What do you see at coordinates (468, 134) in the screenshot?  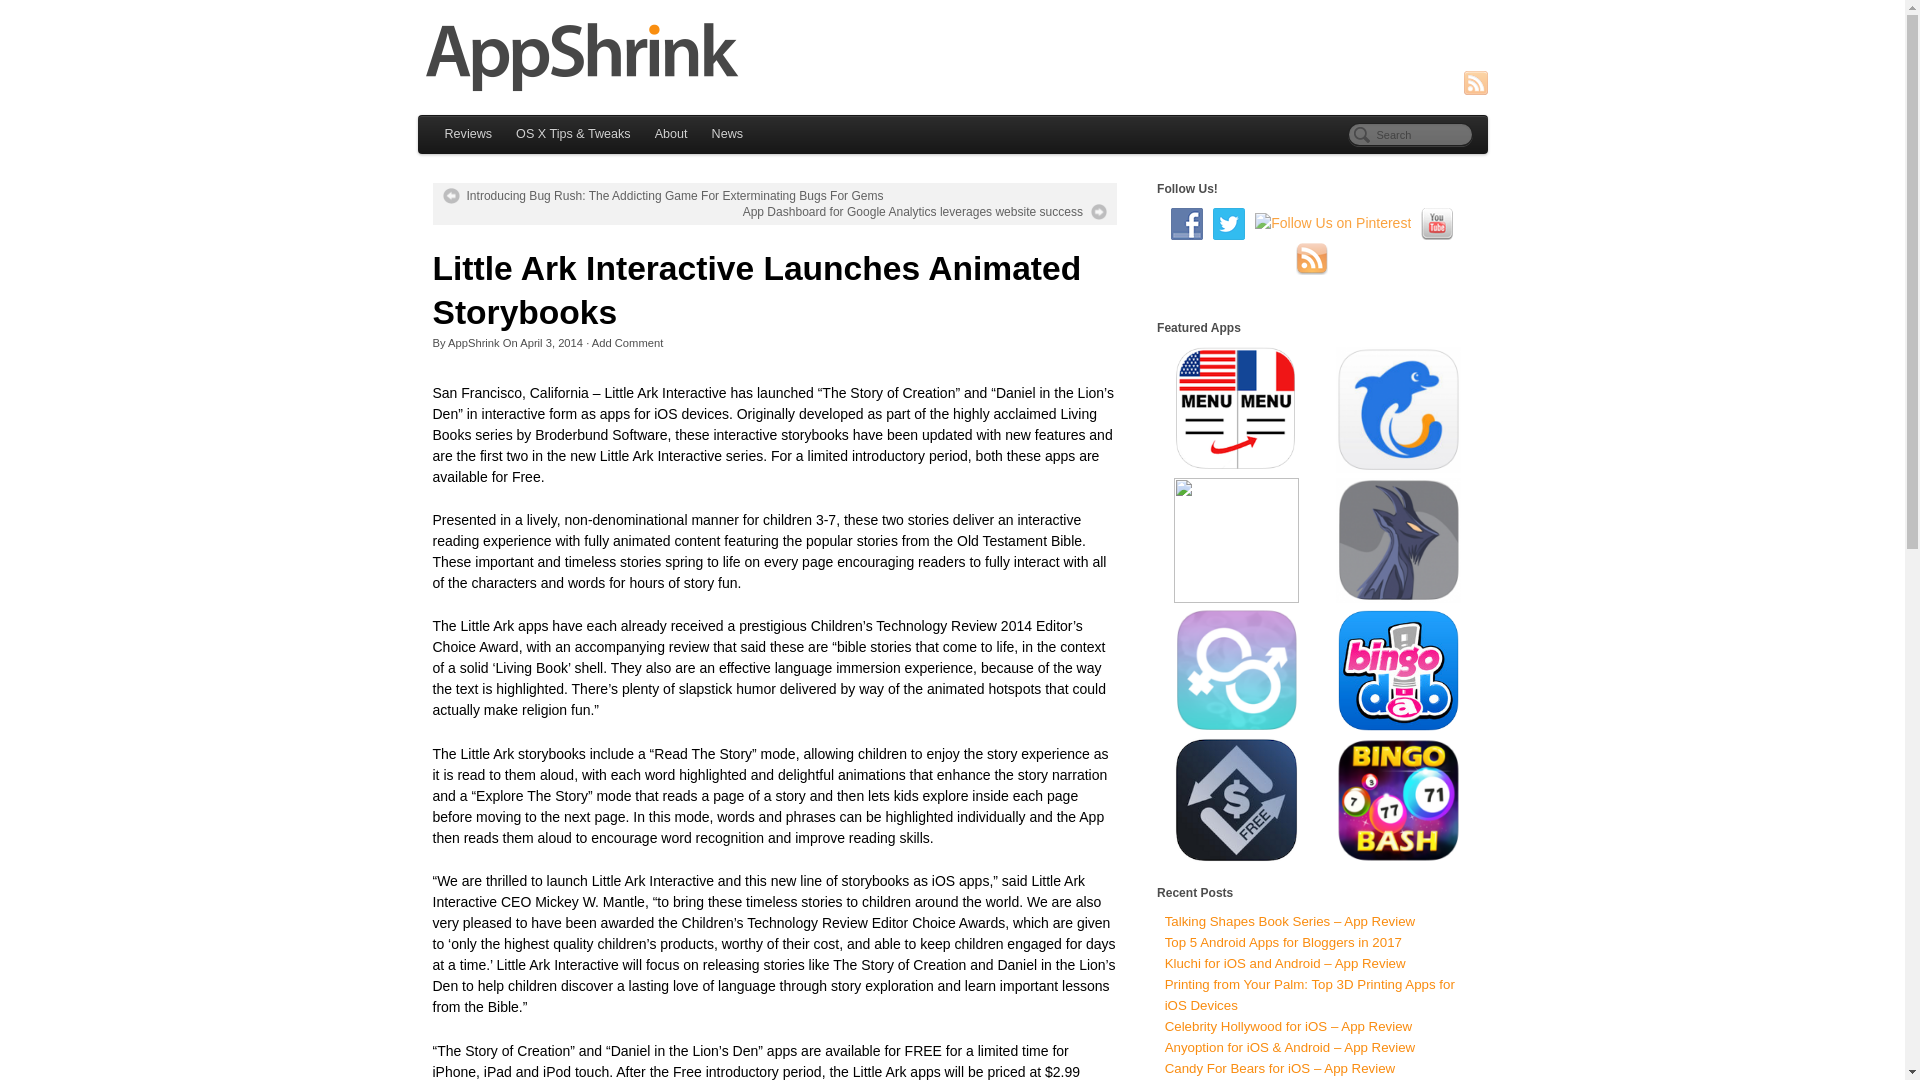 I see `Reviews` at bounding box center [468, 134].